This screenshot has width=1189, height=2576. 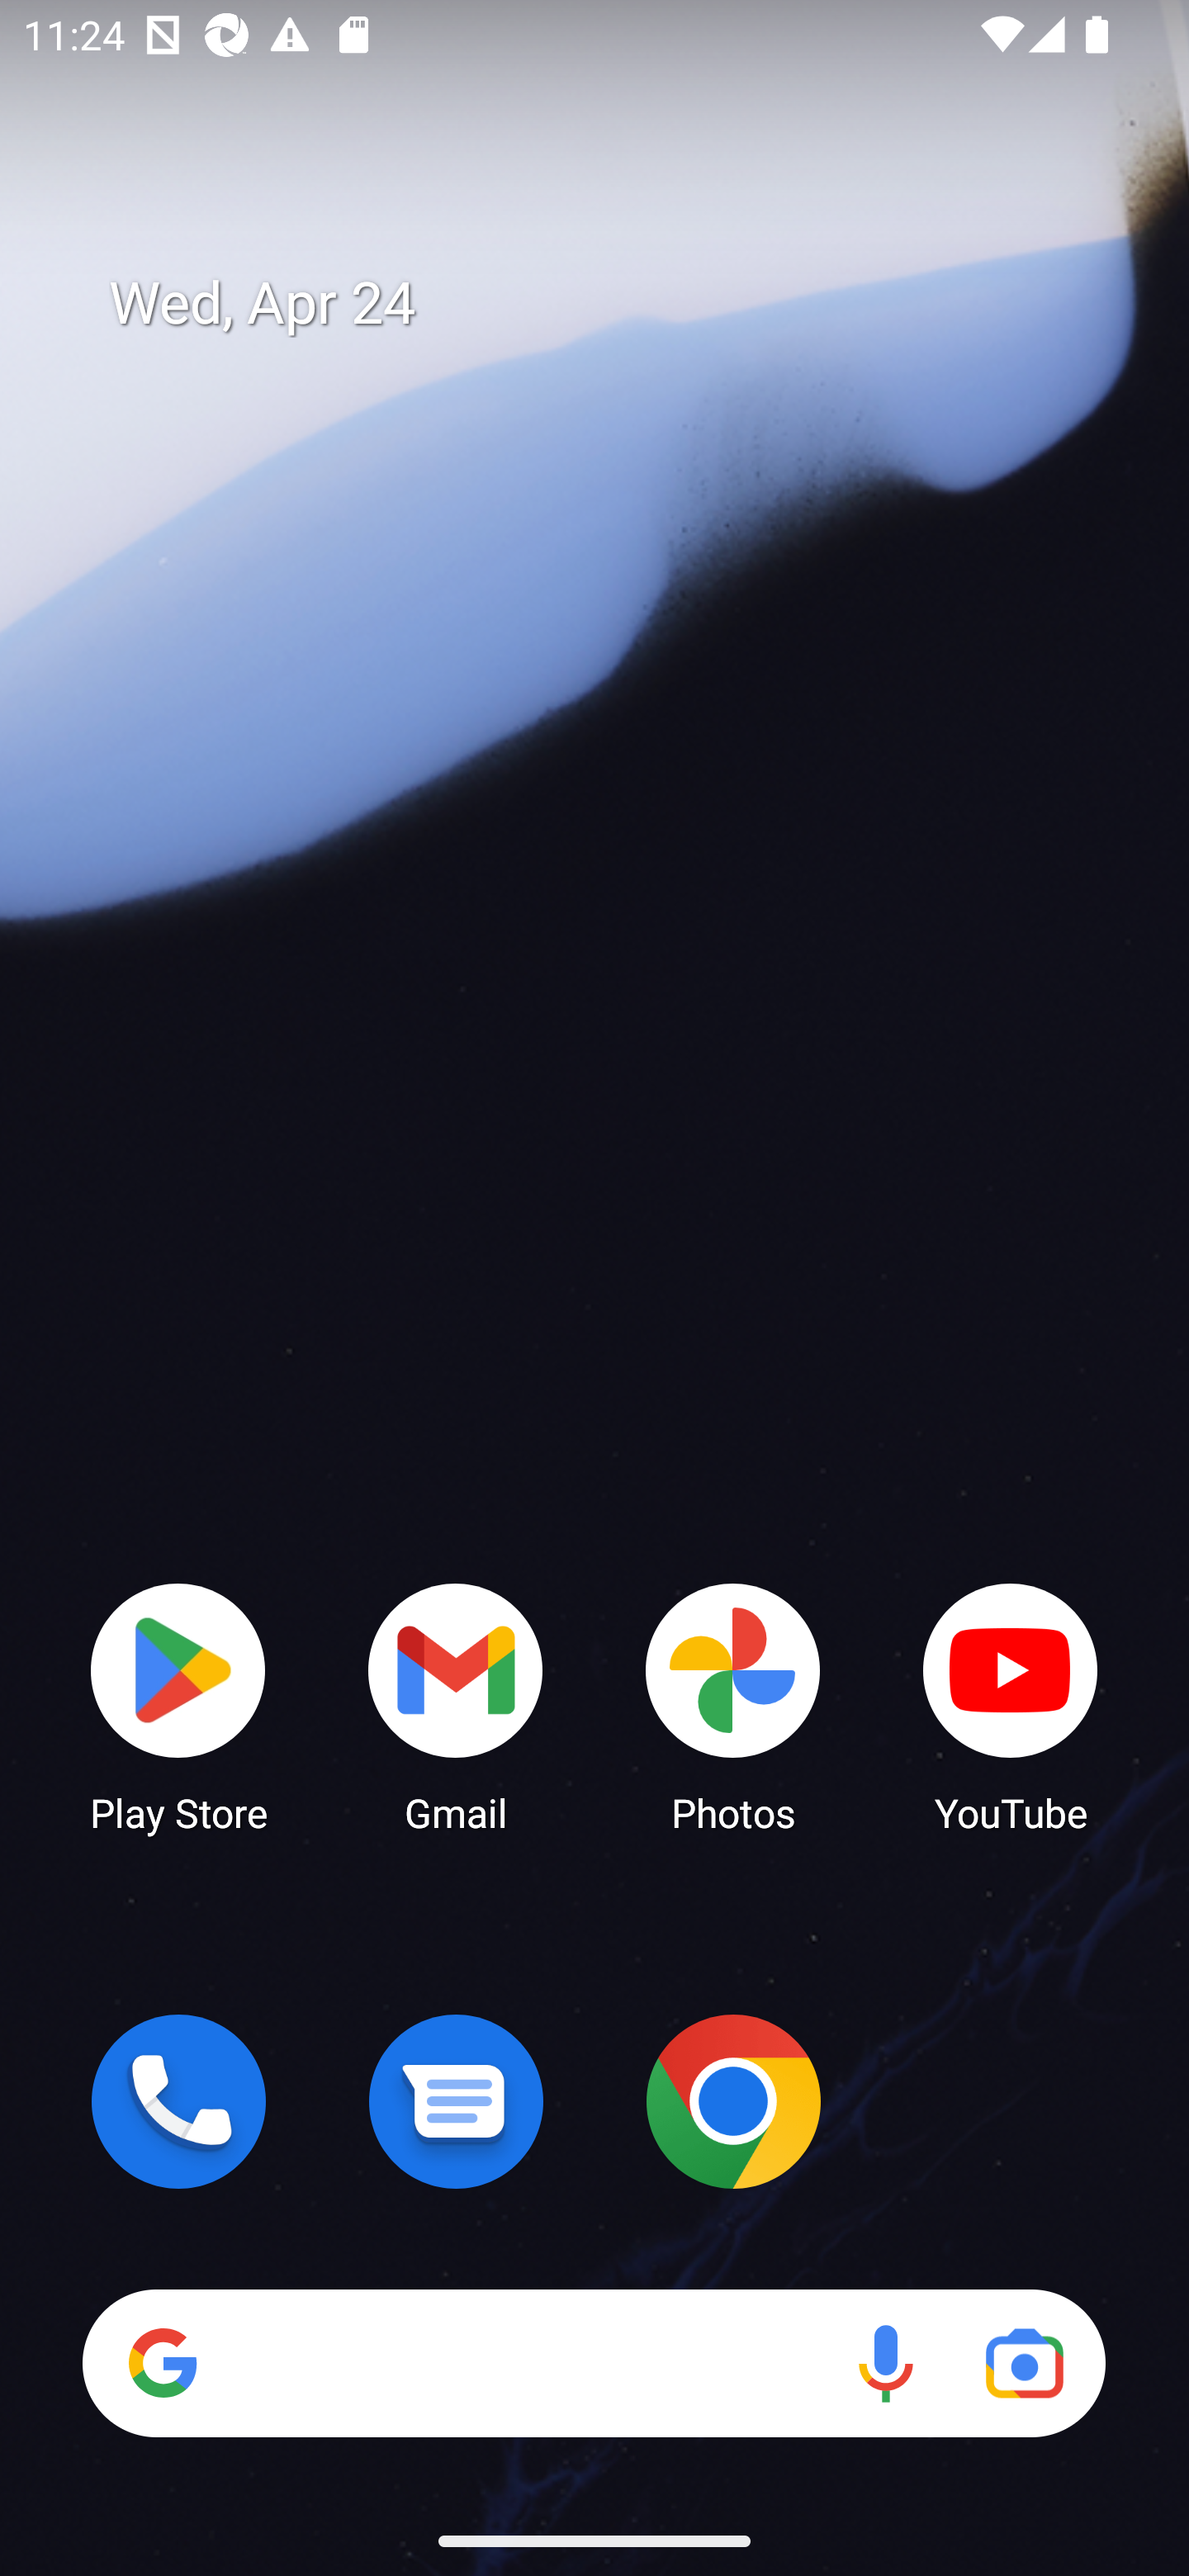 What do you see at coordinates (178, 1706) in the screenshot?
I see `Play Store` at bounding box center [178, 1706].